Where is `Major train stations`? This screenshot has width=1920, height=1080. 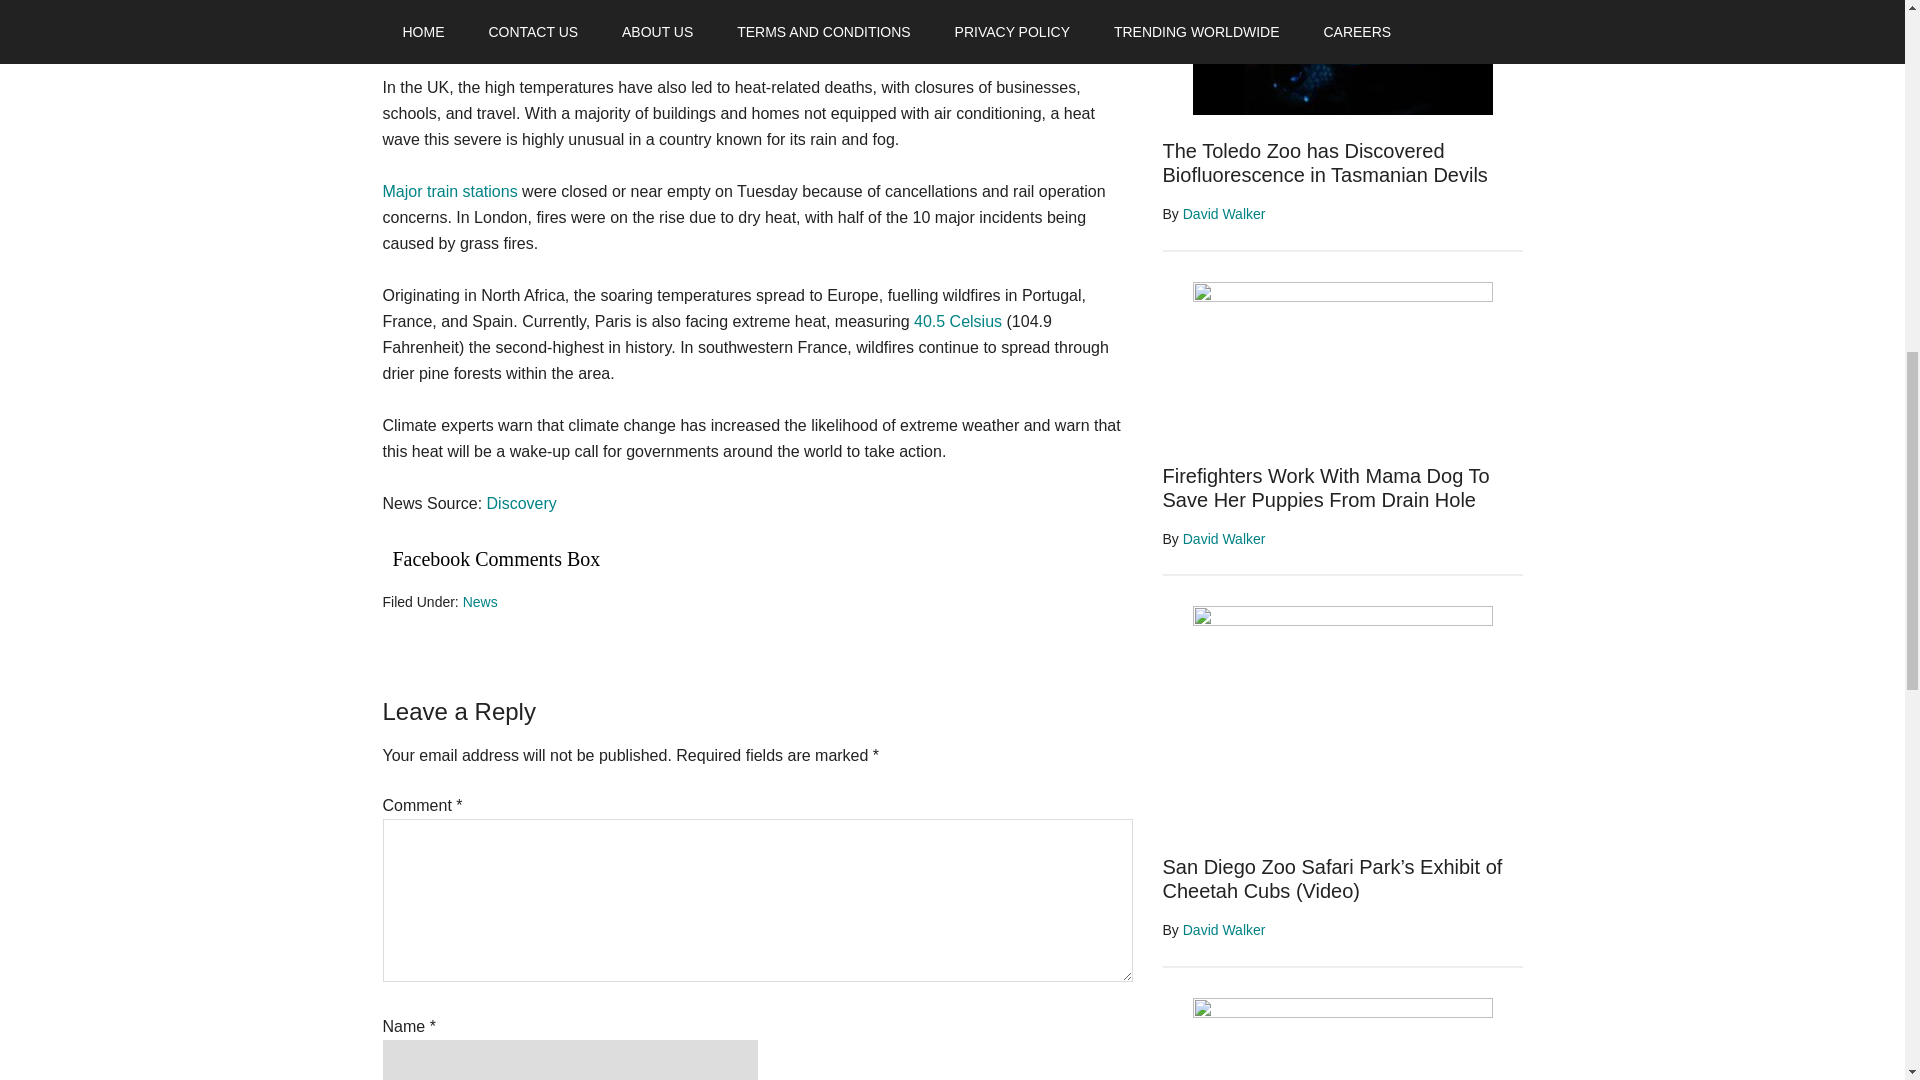
Major train stations is located at coordinates (449, 190).